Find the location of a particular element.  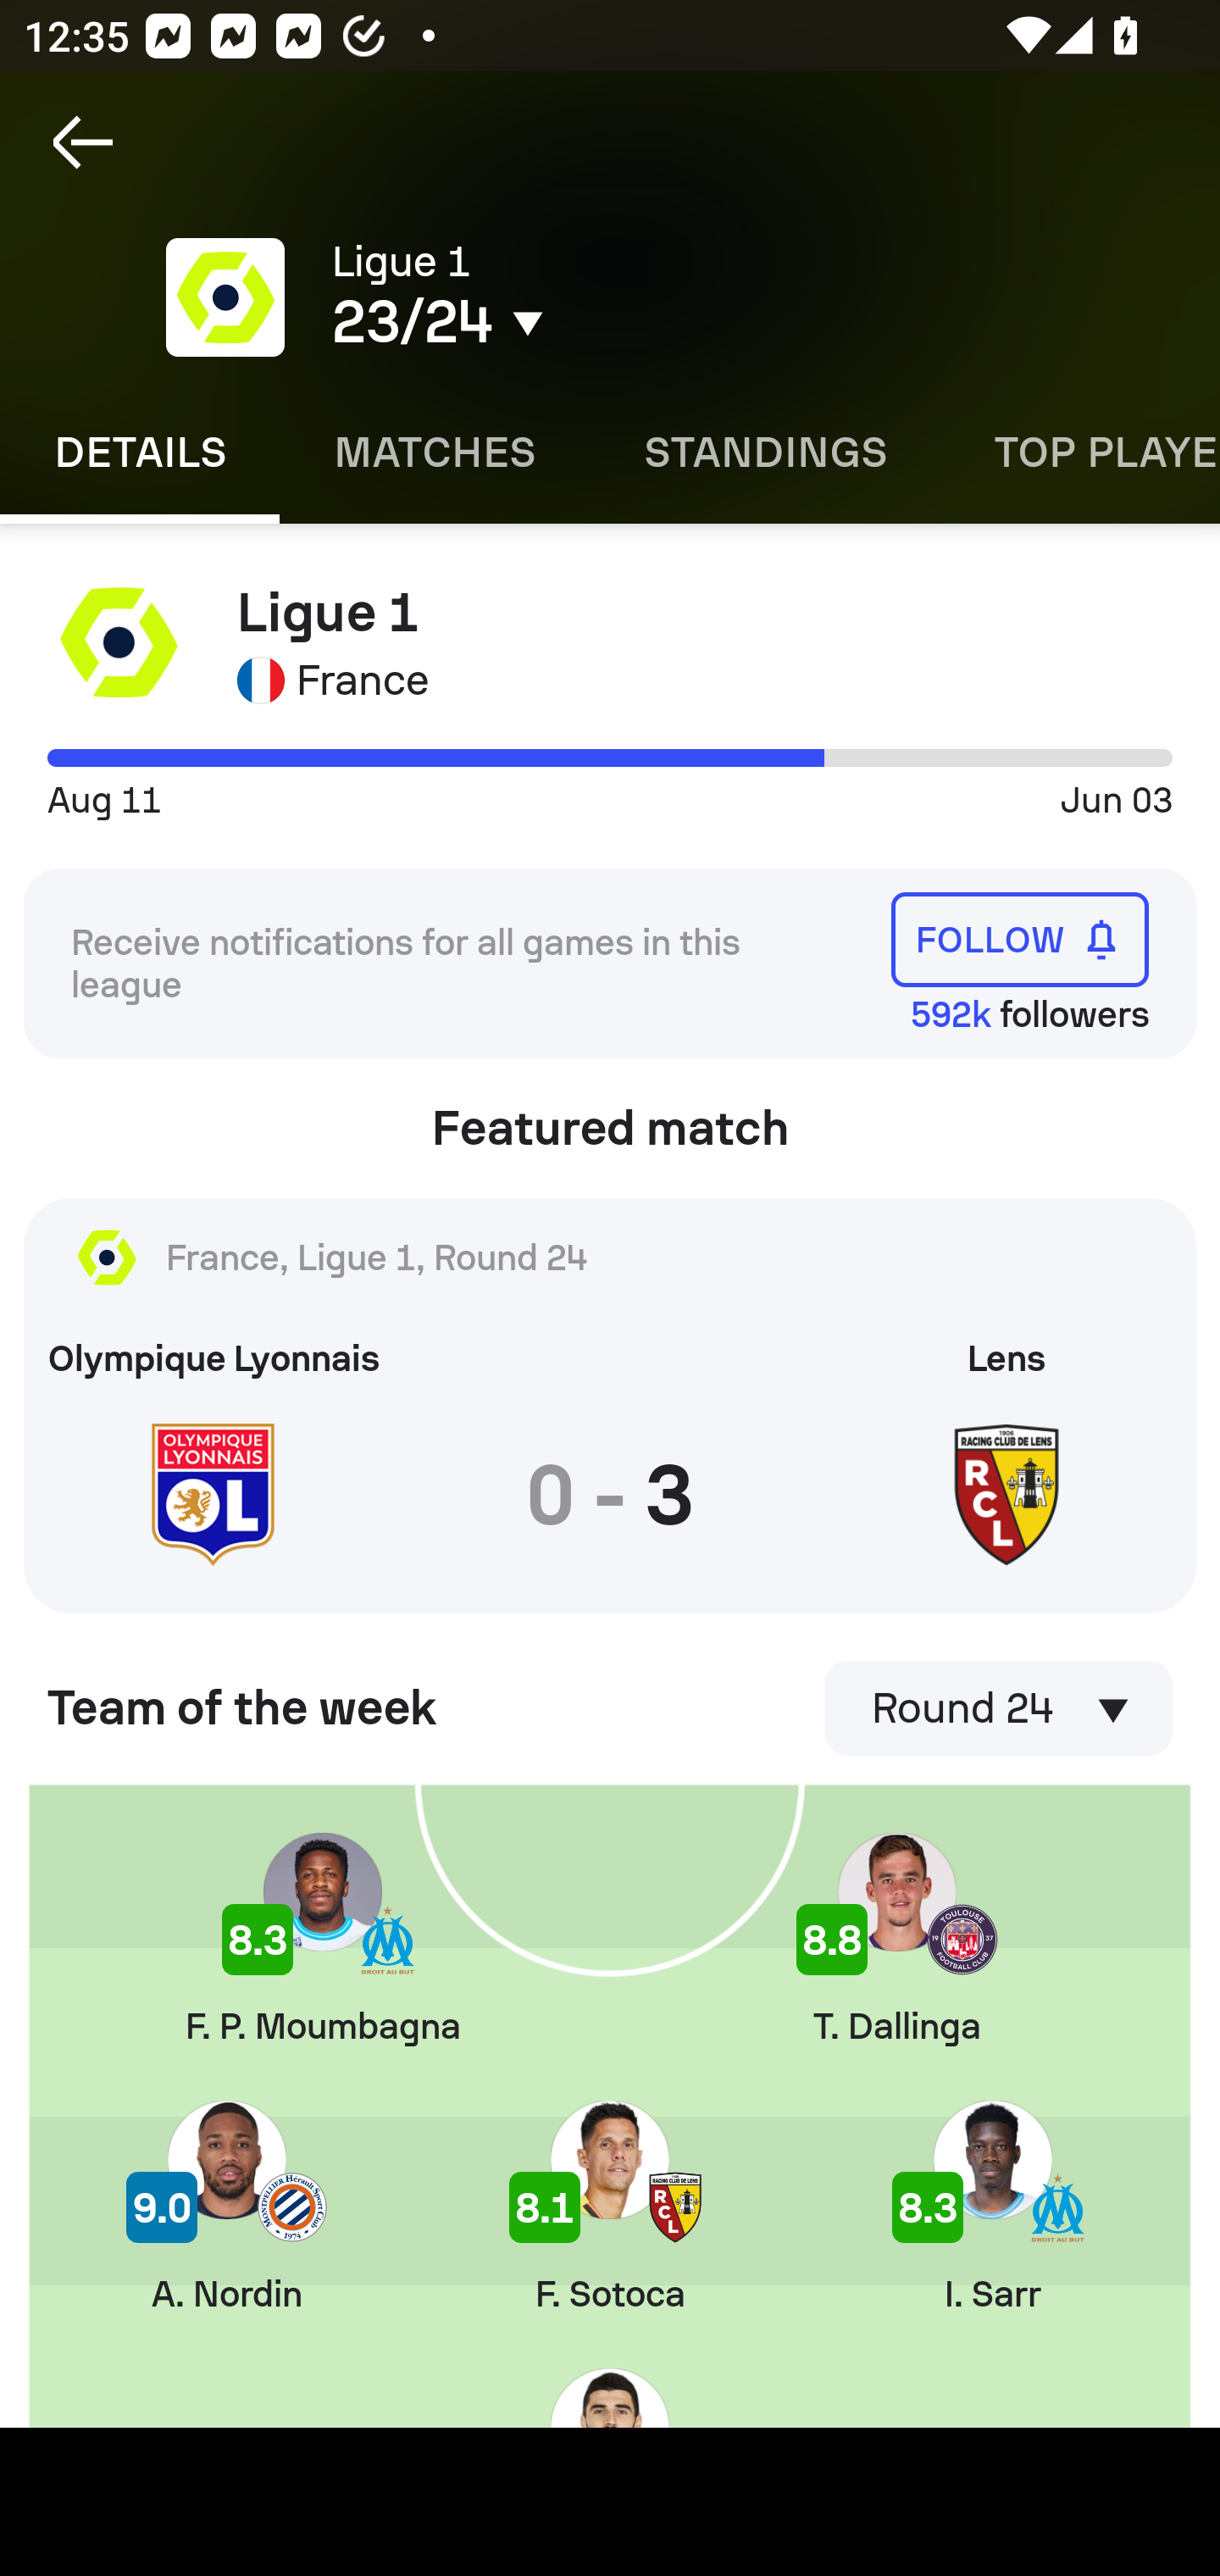

I. Sarr is located at coordinates (993, 2207).